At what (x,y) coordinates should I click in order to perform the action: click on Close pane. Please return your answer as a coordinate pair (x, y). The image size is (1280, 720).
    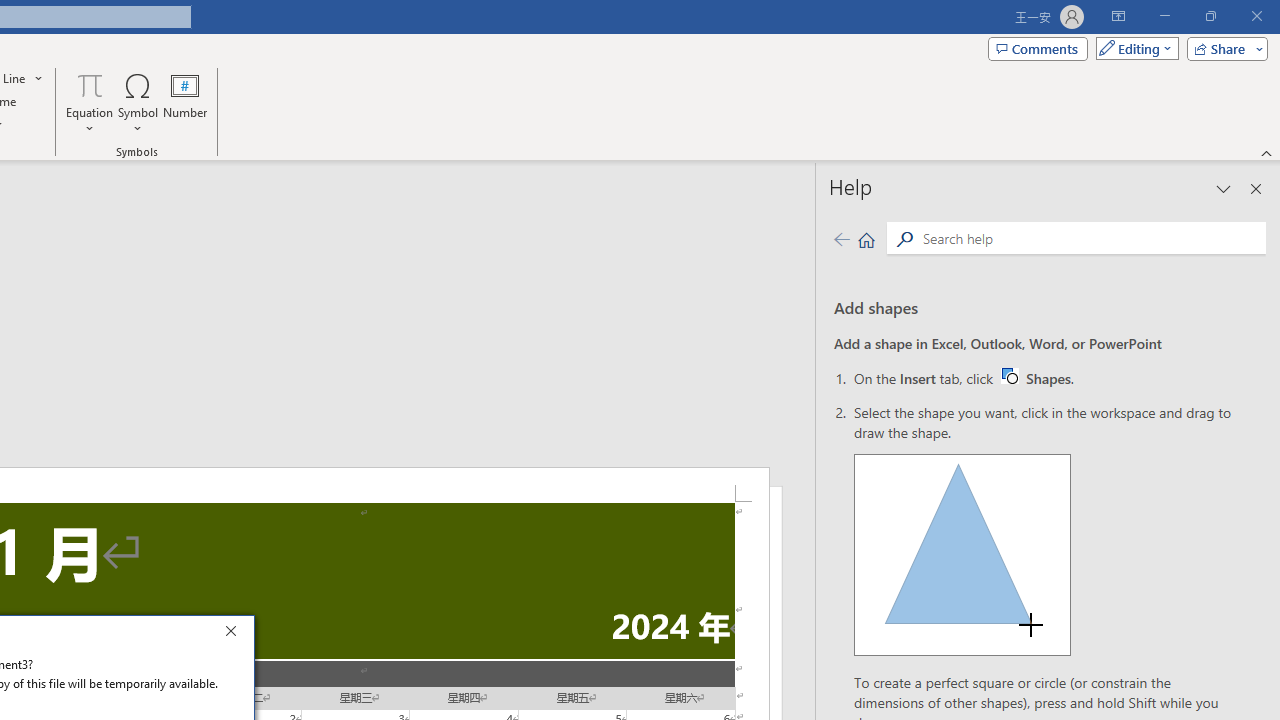
    Looking at the image, I should click on (1256, 188).